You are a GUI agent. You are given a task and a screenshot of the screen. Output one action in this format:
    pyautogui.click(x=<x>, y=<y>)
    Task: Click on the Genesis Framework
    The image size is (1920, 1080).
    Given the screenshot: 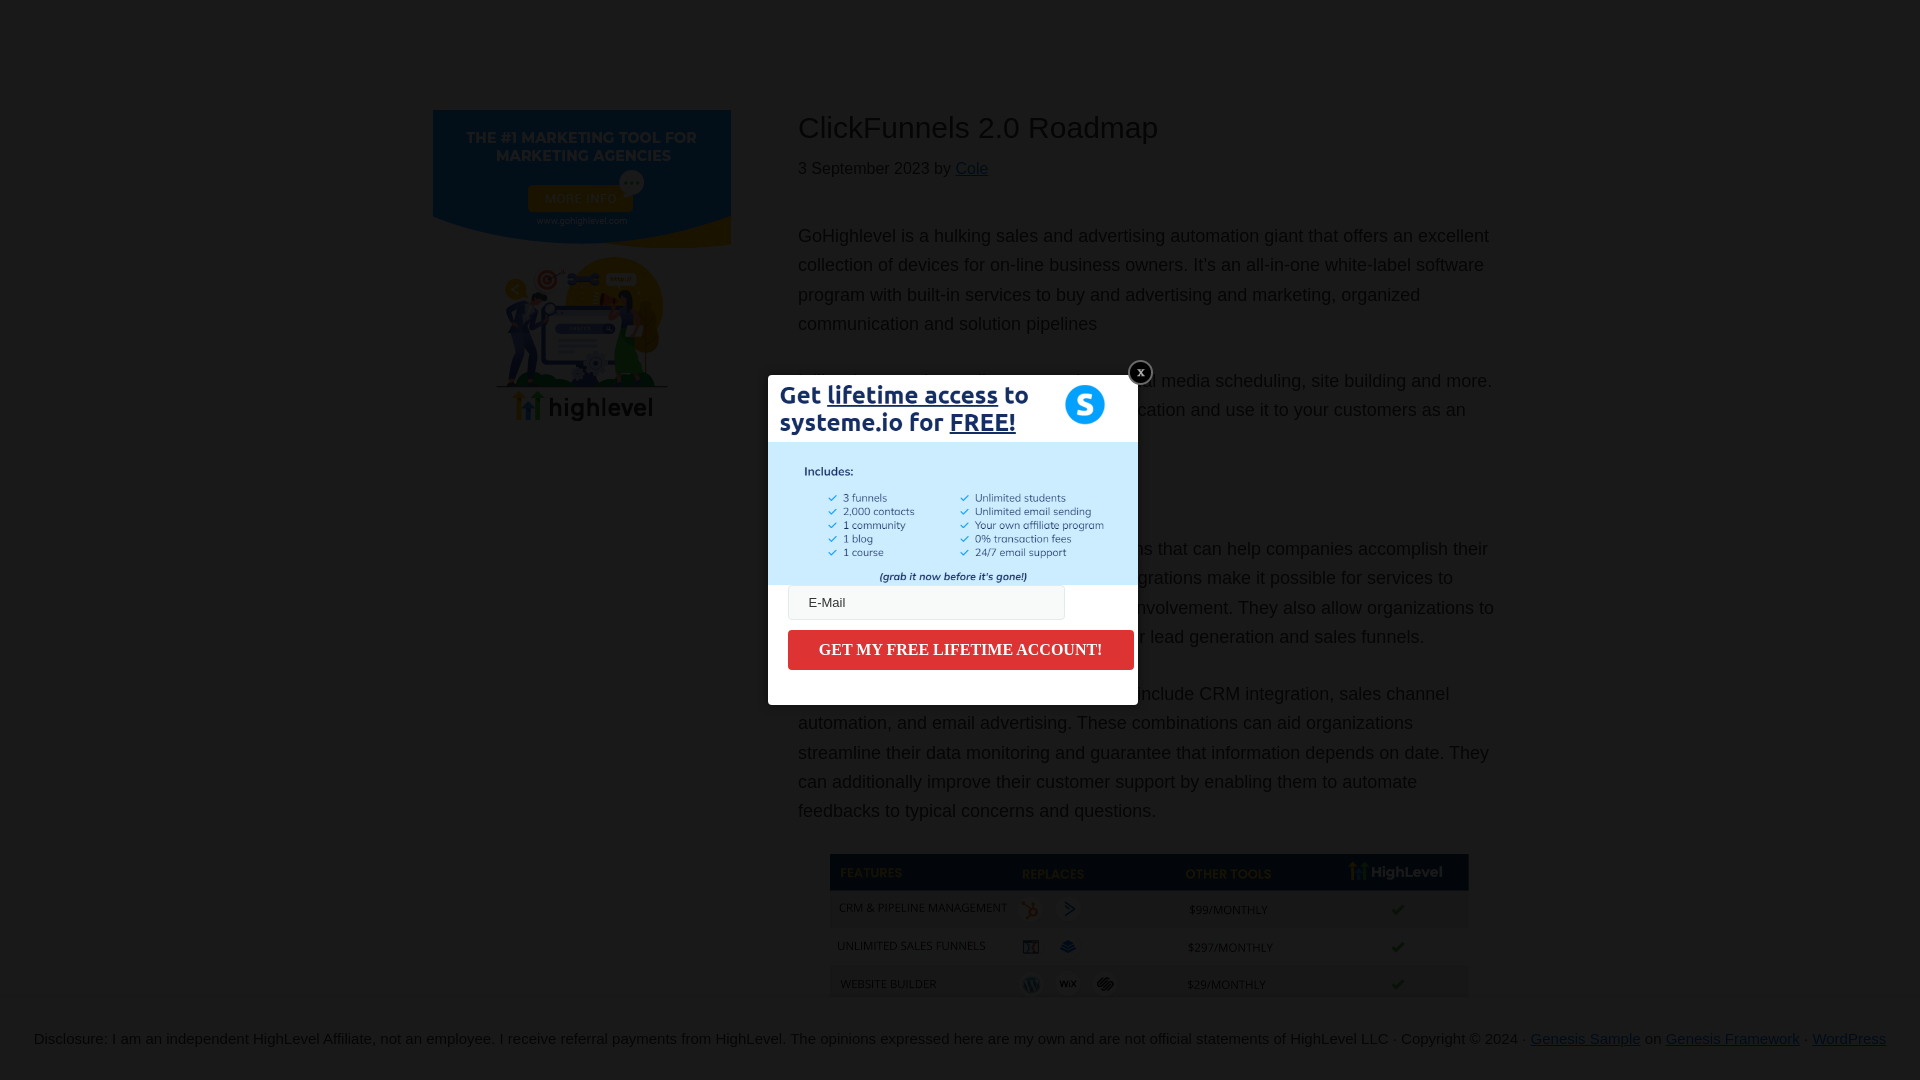 What is the action you would take?
    pyautogui.click(x=1733, y=1038)
    